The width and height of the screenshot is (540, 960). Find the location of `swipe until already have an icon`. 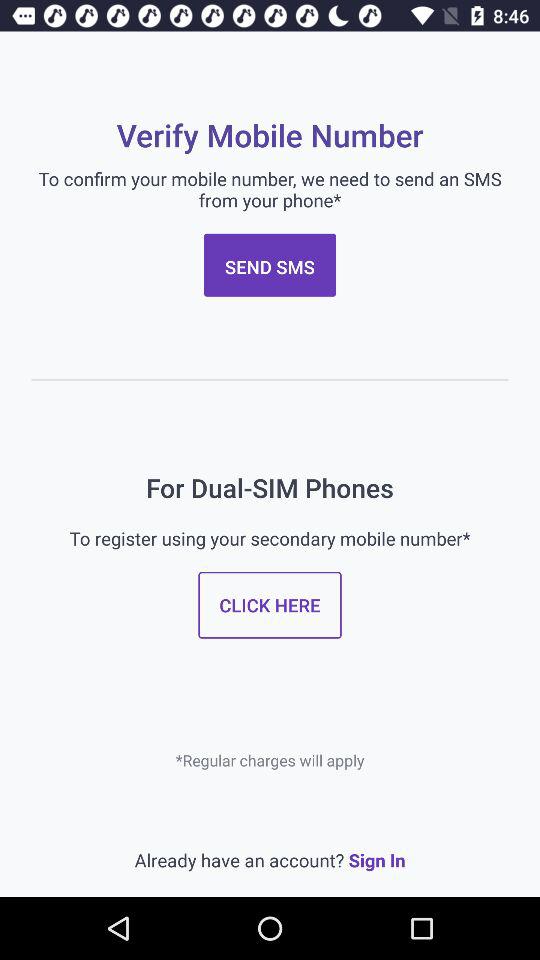

swipe until already have an icon is located at coordinates (270, 860).